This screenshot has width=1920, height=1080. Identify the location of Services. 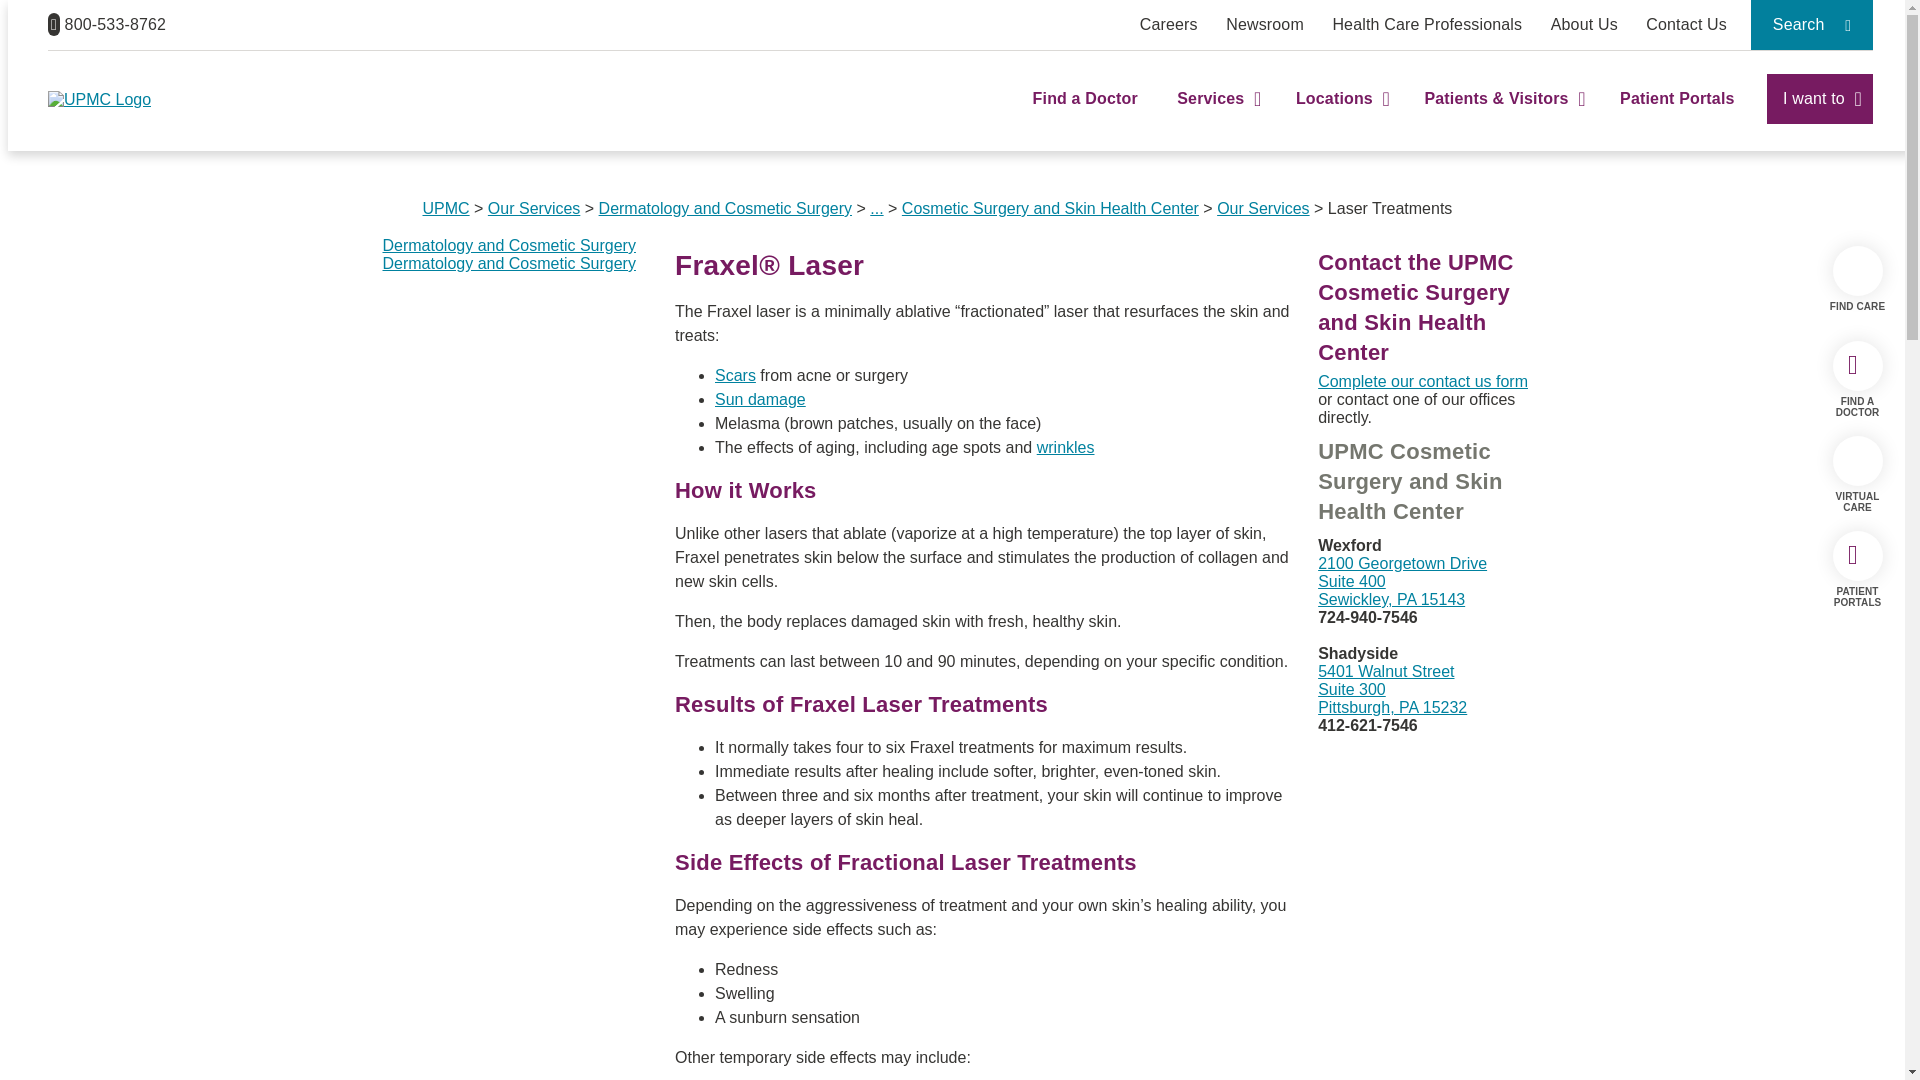
(1216, 116).